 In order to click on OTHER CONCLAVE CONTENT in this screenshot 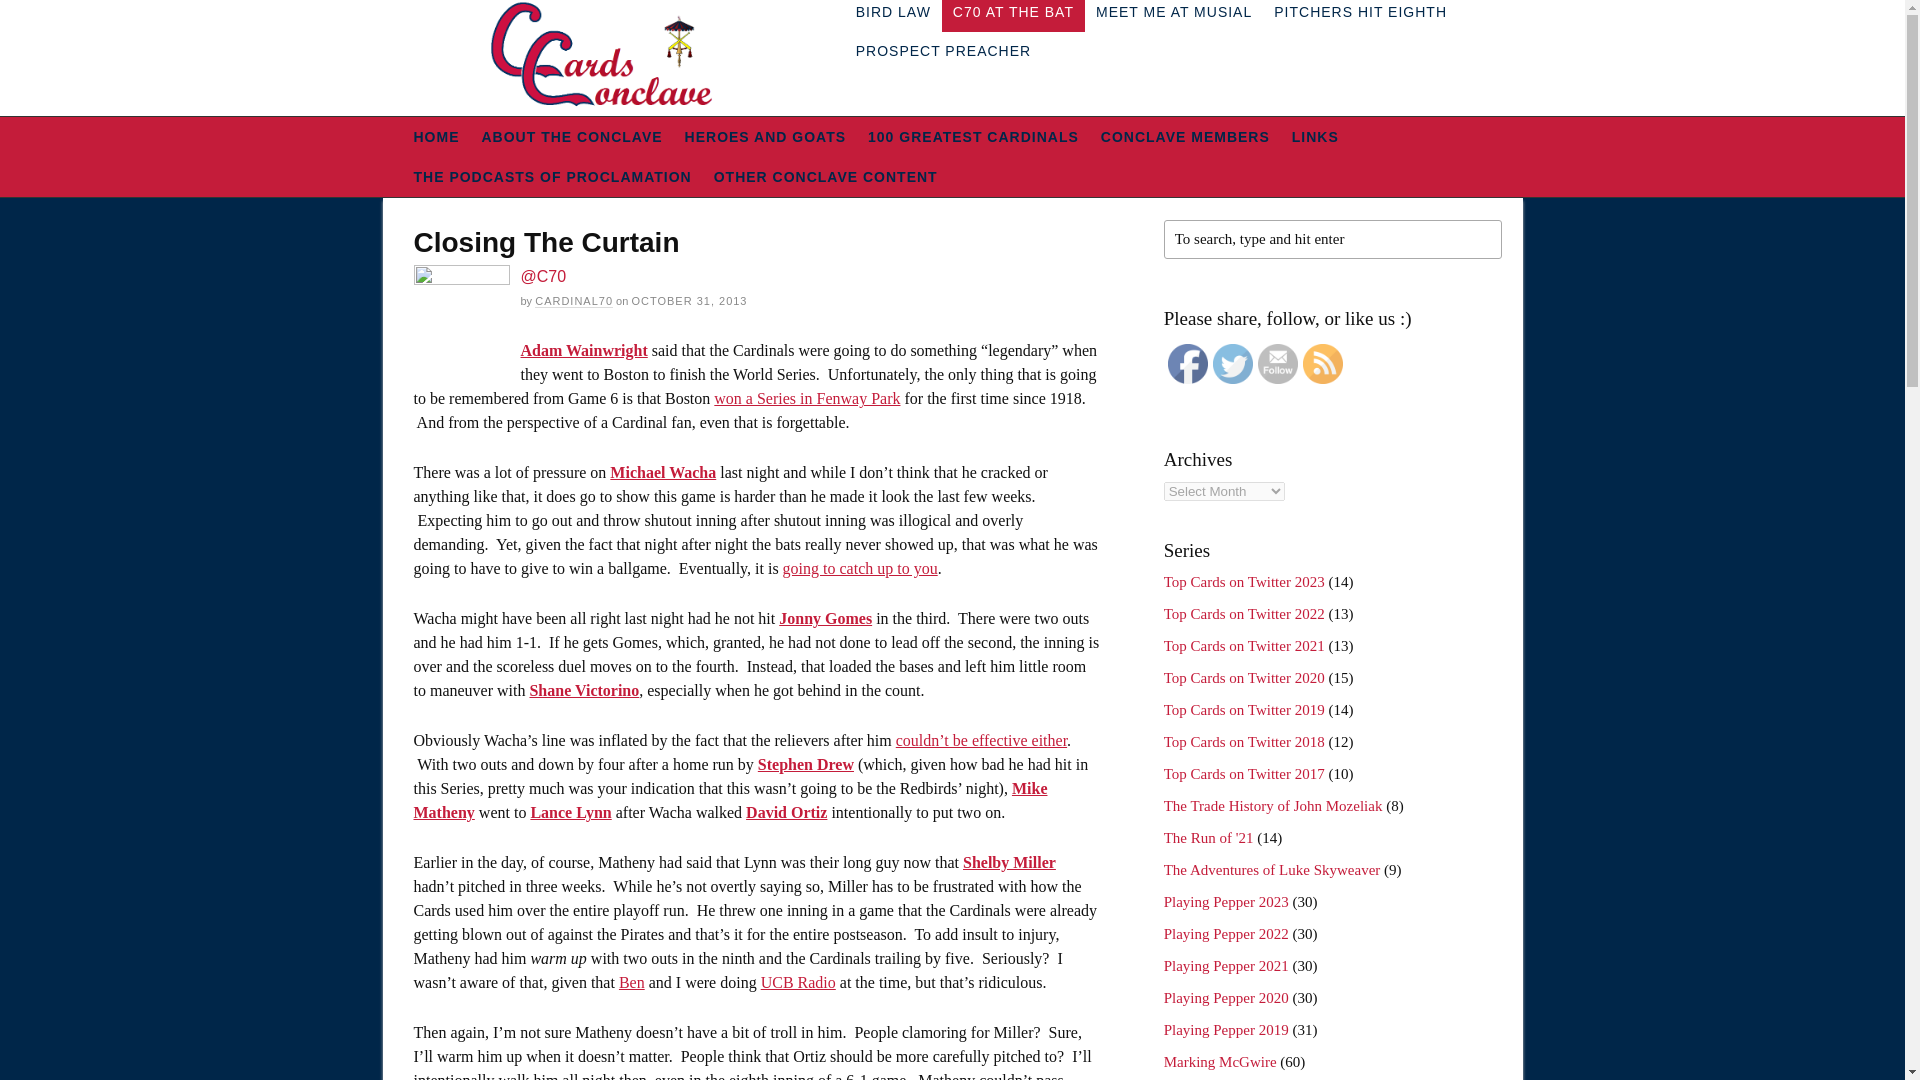, I will do `click(825, 176)`.